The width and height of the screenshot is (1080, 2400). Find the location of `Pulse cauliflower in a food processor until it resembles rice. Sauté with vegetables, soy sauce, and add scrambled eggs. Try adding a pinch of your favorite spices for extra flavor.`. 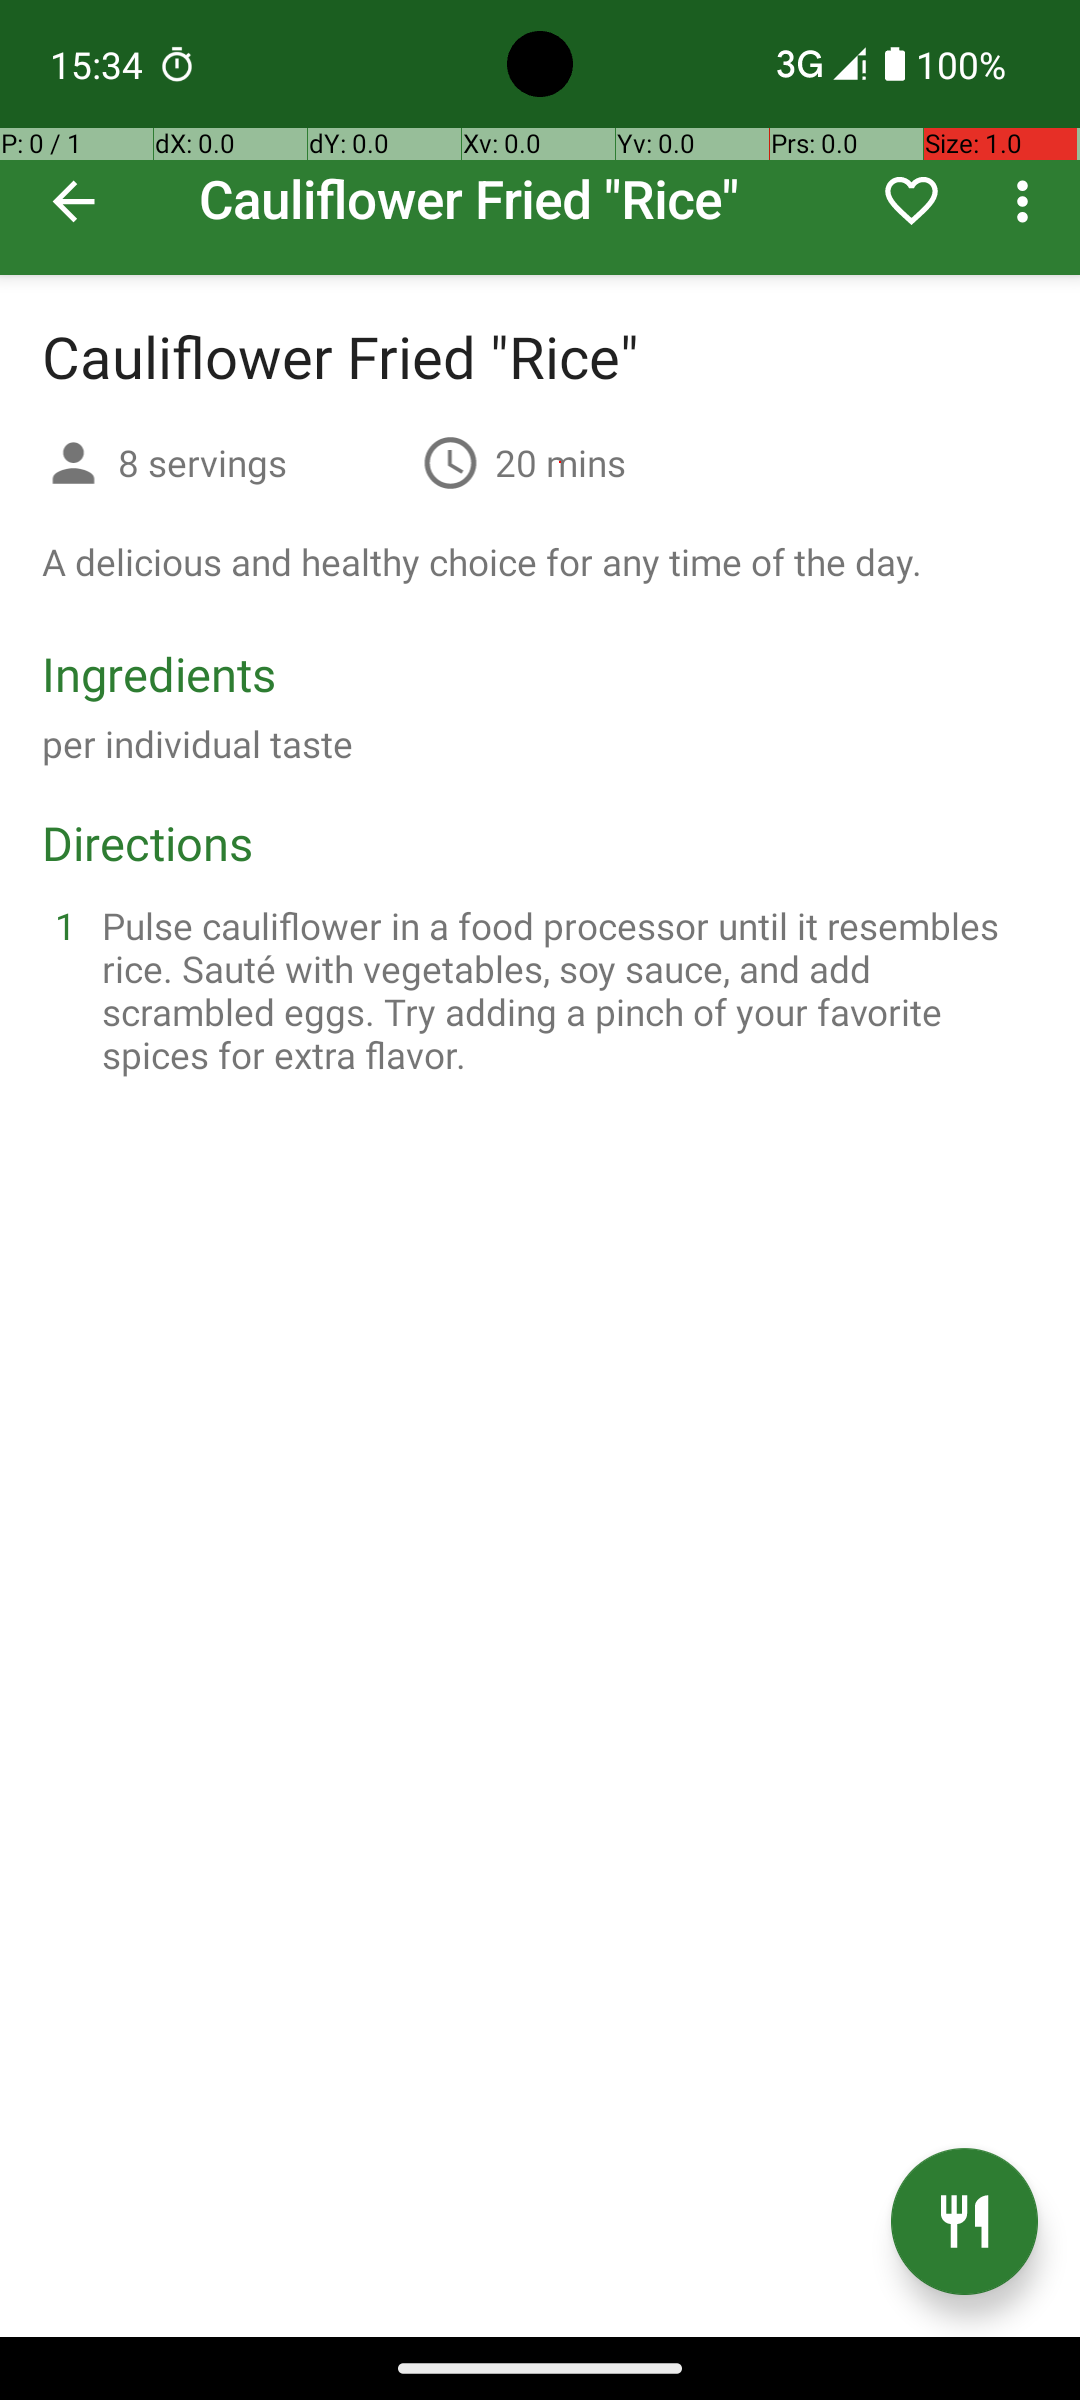

Pulse cauliflower in a food processor until it resembles rice. Sauté with vegetables, soy sauce, and add scrambled eggs. Try adding a pinch of your favorite spices for extra flavor. is located at coordinates (564, 990).